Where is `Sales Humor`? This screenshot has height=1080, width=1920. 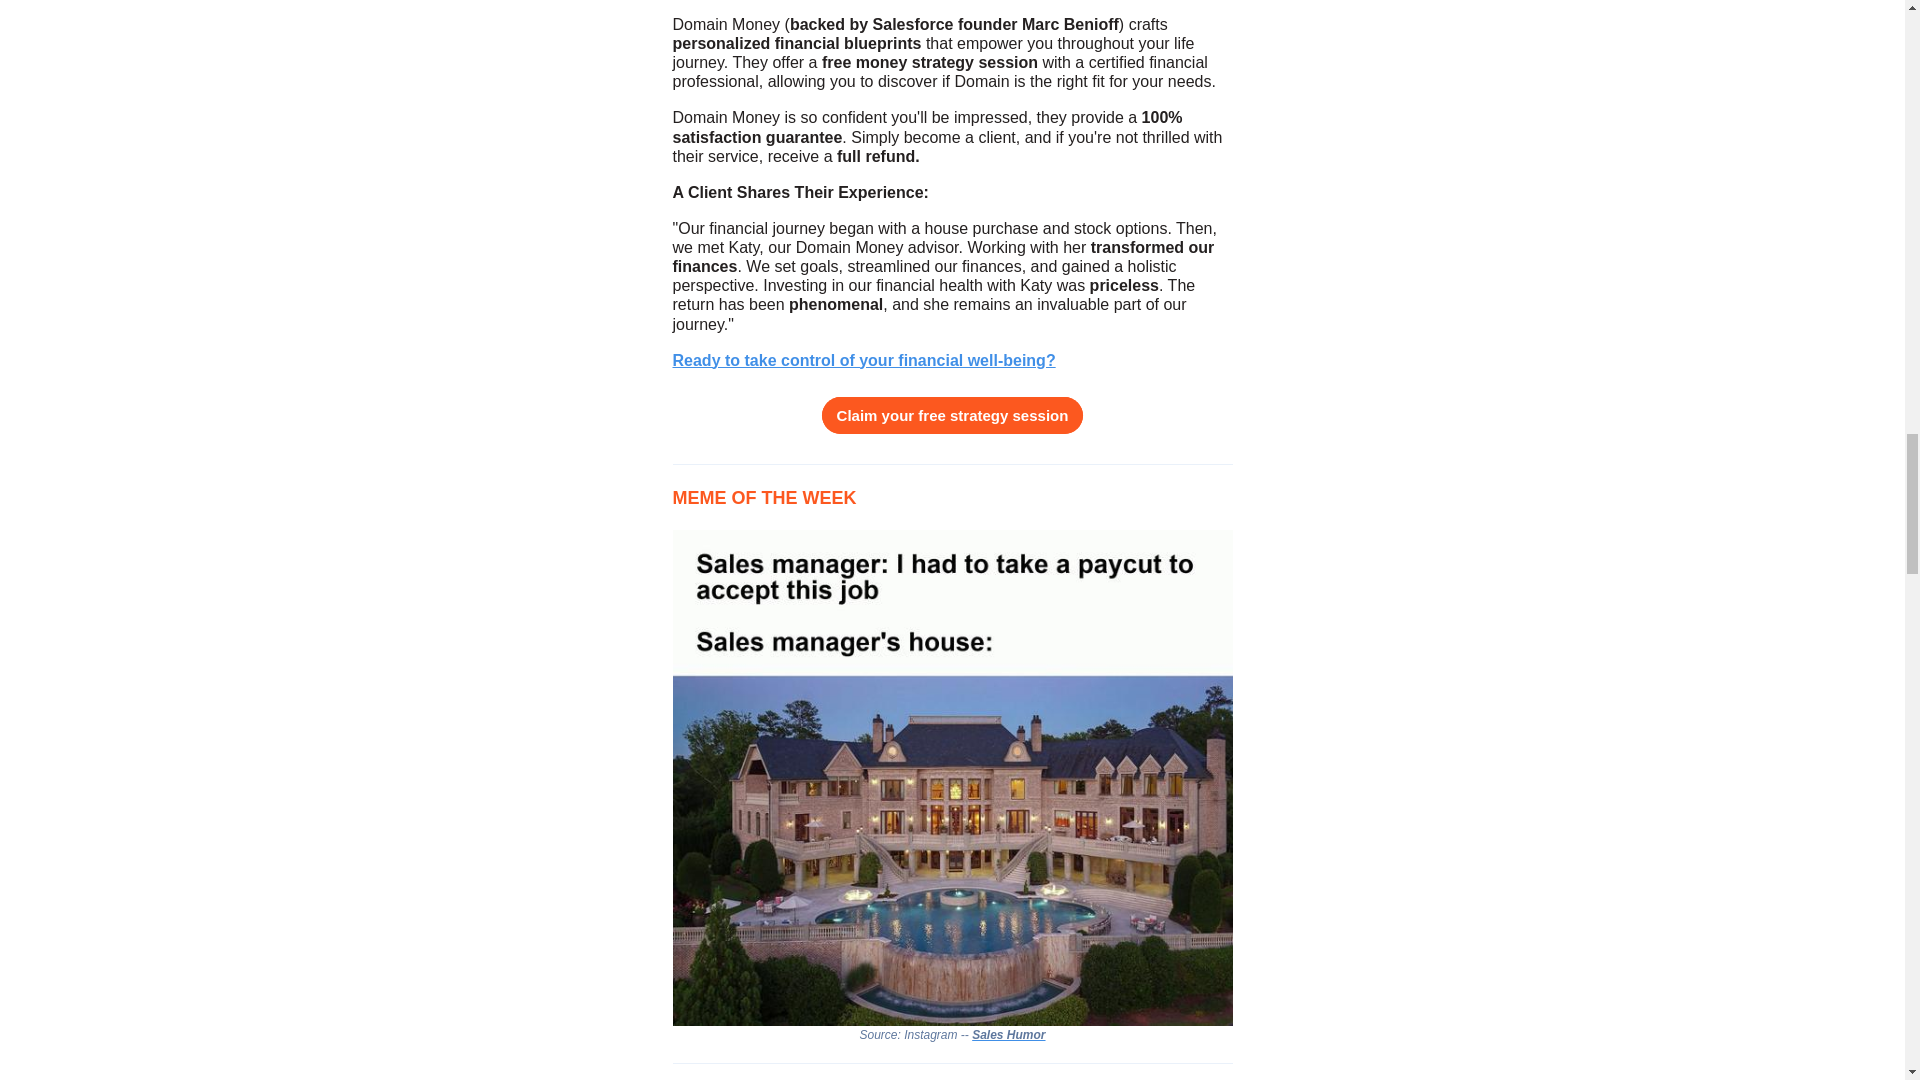
Sales Humor is located at coordinates (1008, 1034).